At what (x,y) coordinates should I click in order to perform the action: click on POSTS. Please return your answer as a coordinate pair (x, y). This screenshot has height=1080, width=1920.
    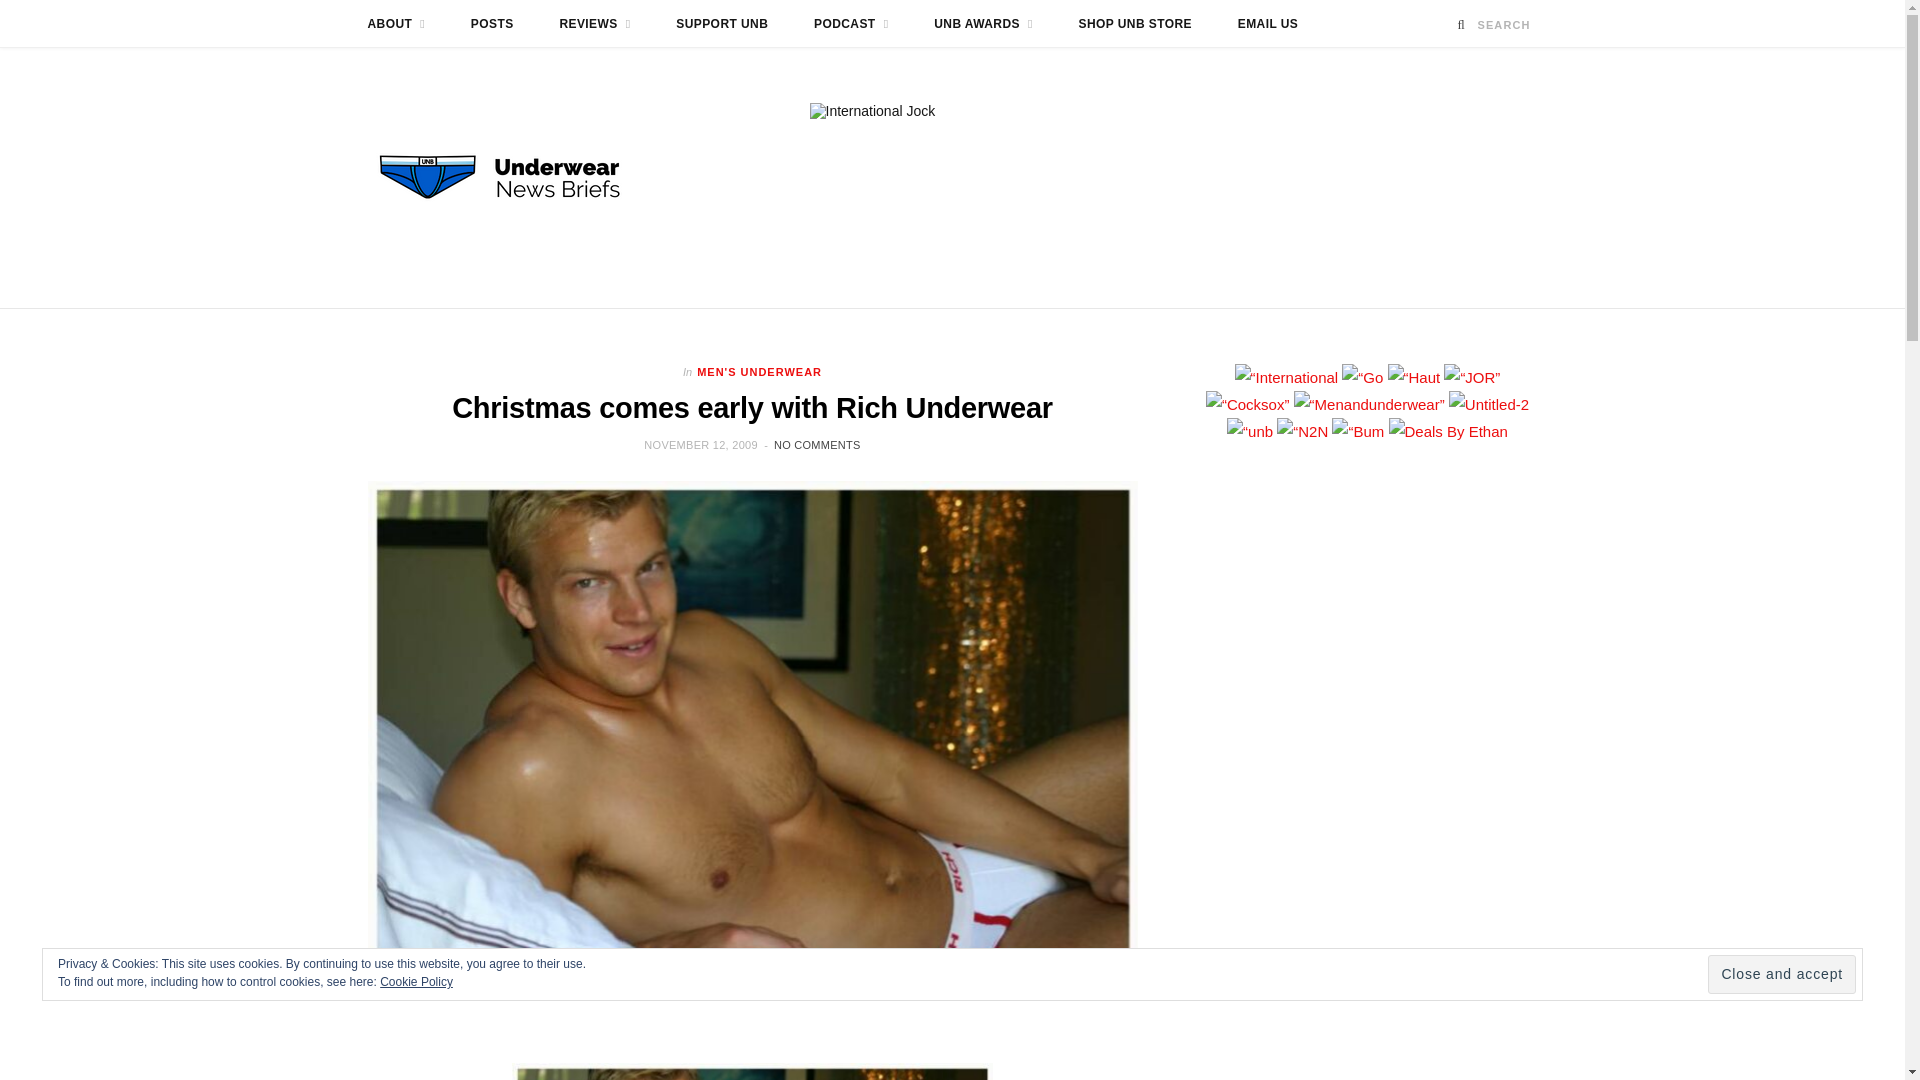
    Looking at the image, I should click on (492, 24).